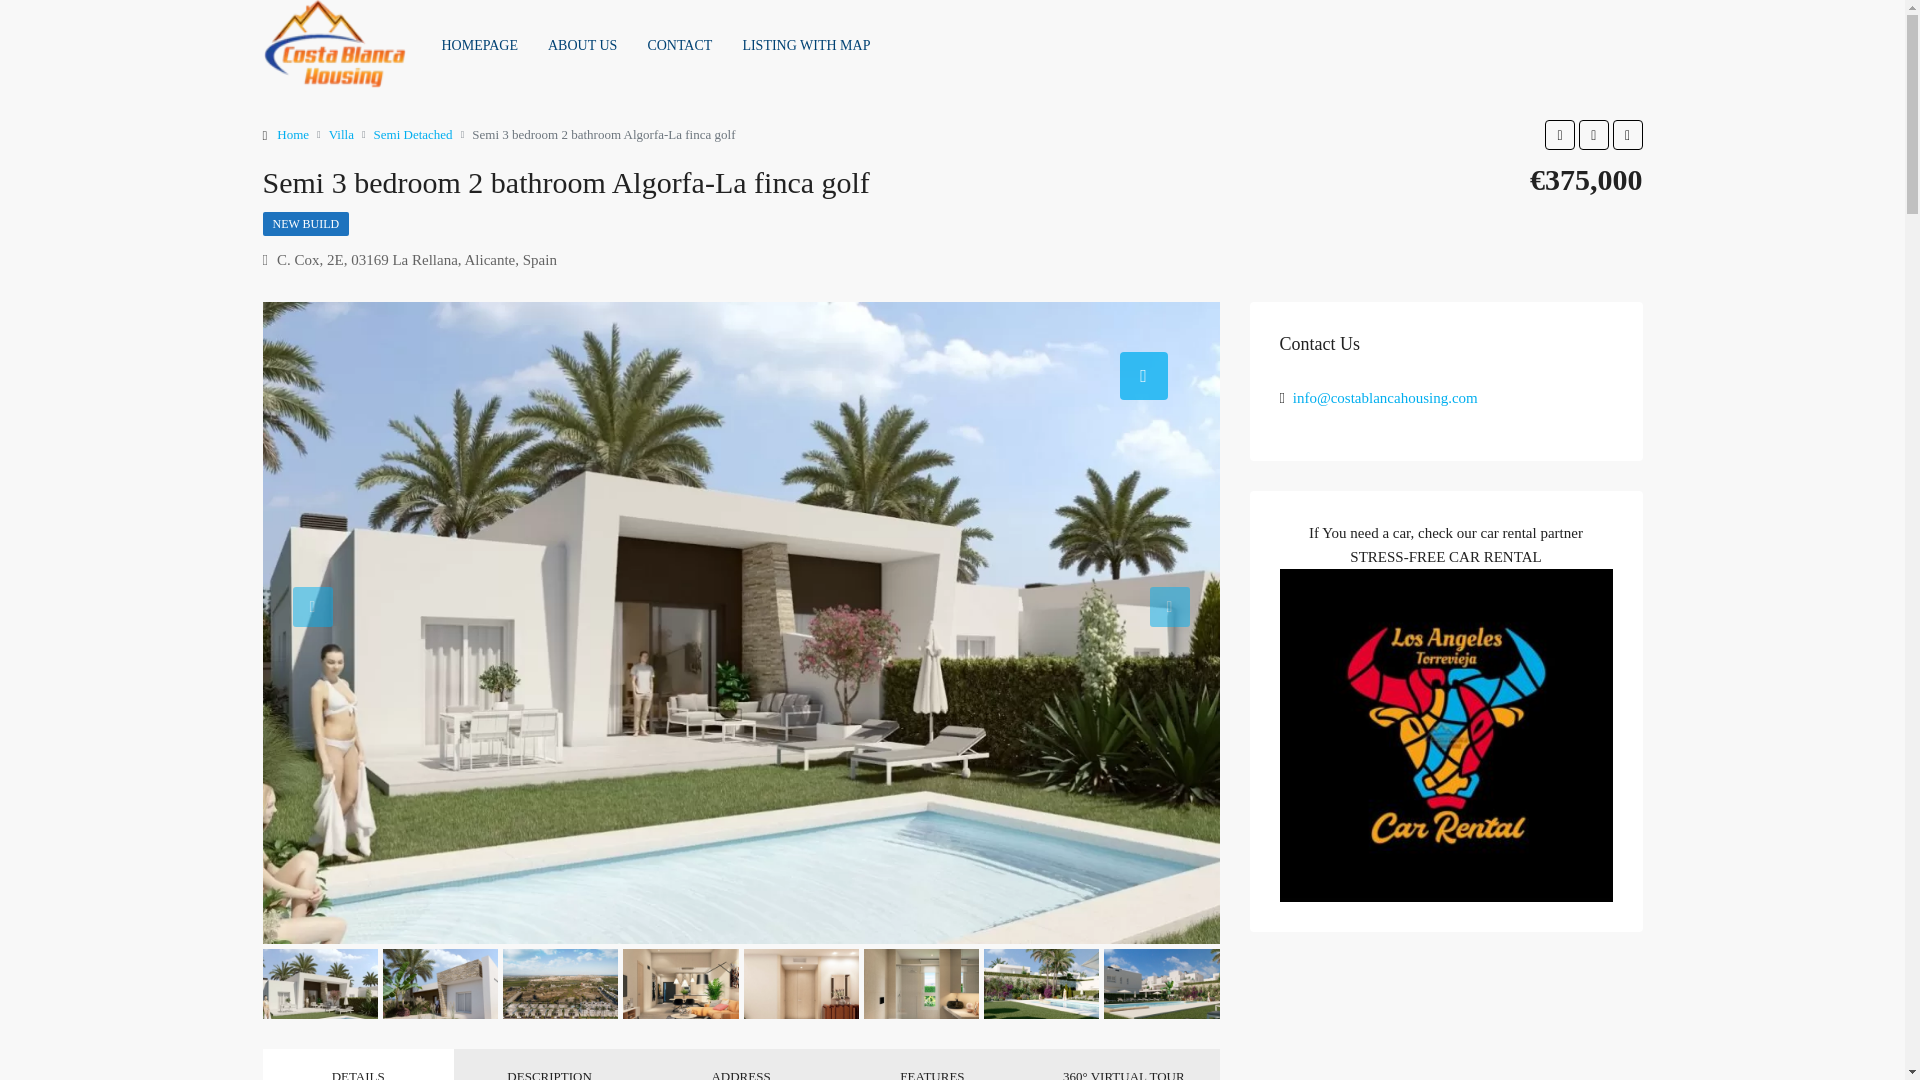 This screenshot has height=1080, width=1920. I want to click on Home, so click(292, 134).